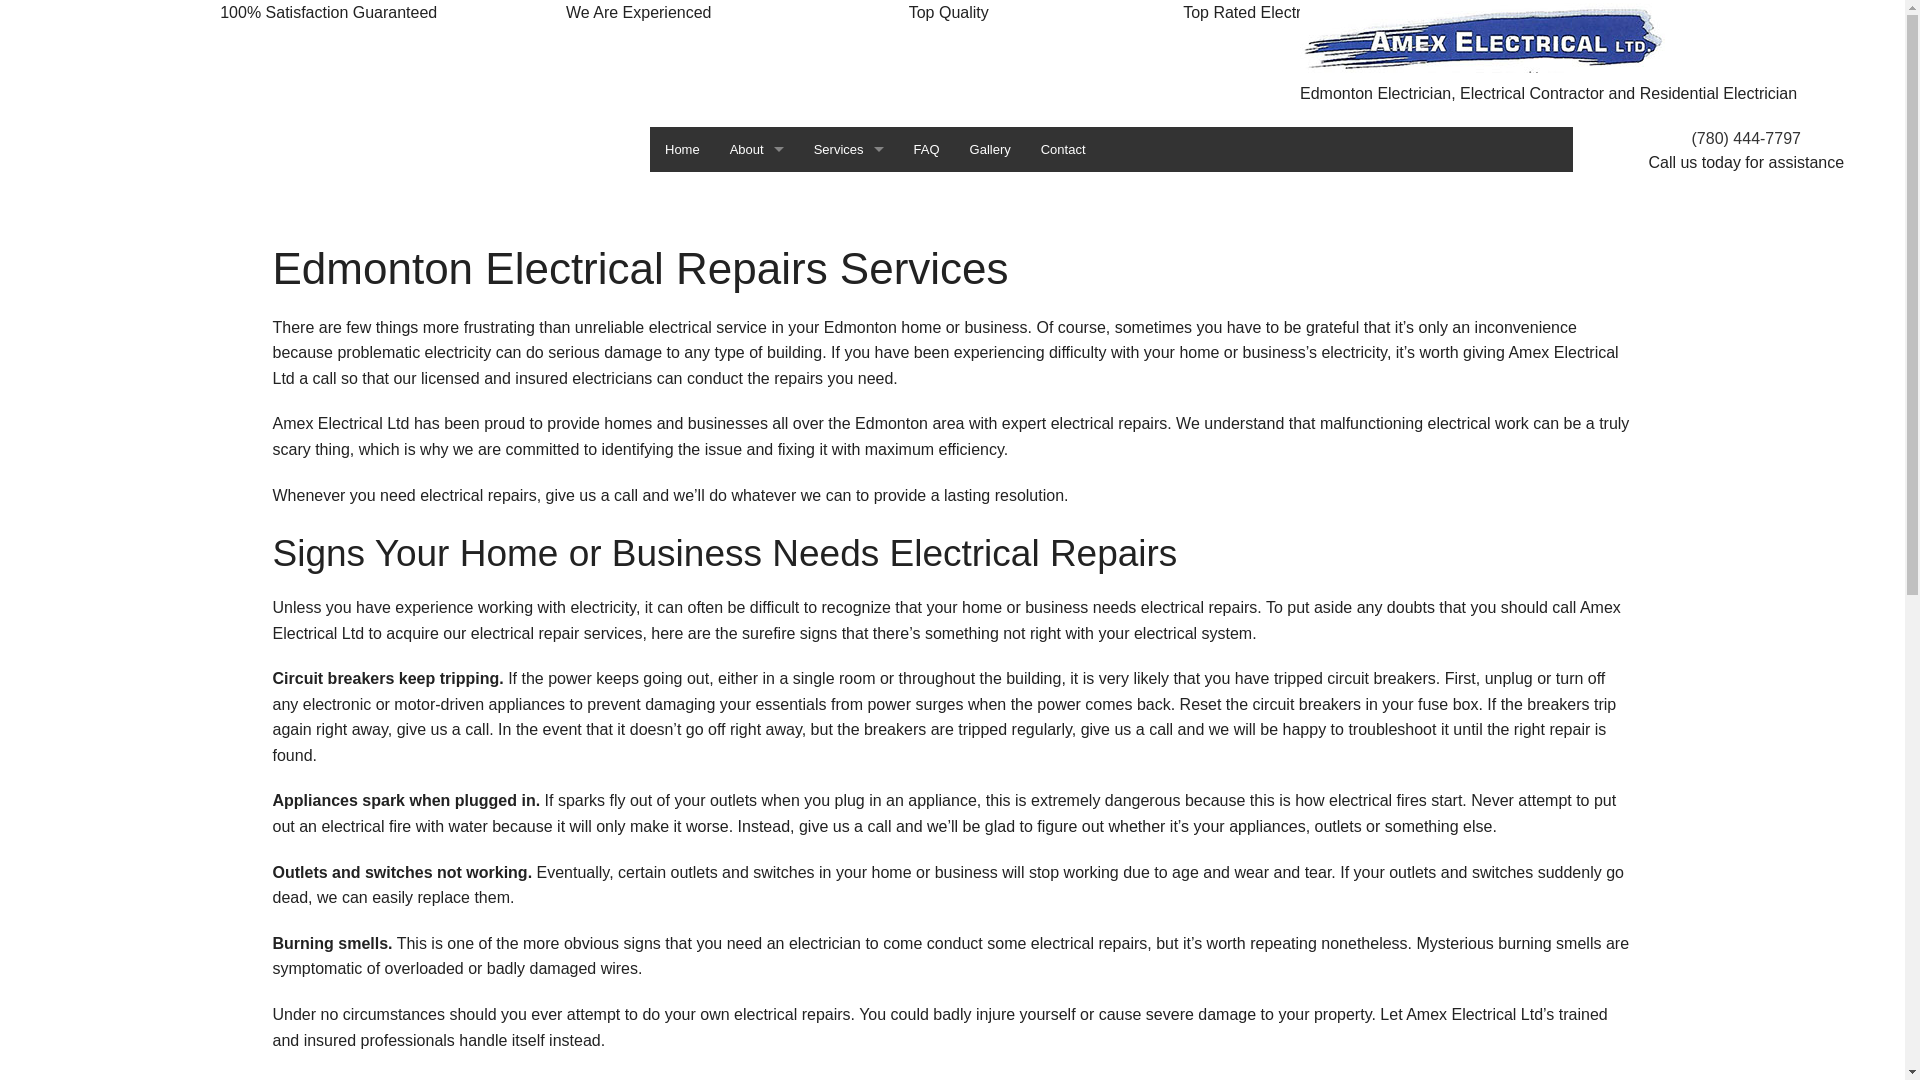 The image size is (1920, 1080). What do you see at coordinates (849, 870) in the screenshot?
I see `Standby Generators` at bounding box center [849, 870].